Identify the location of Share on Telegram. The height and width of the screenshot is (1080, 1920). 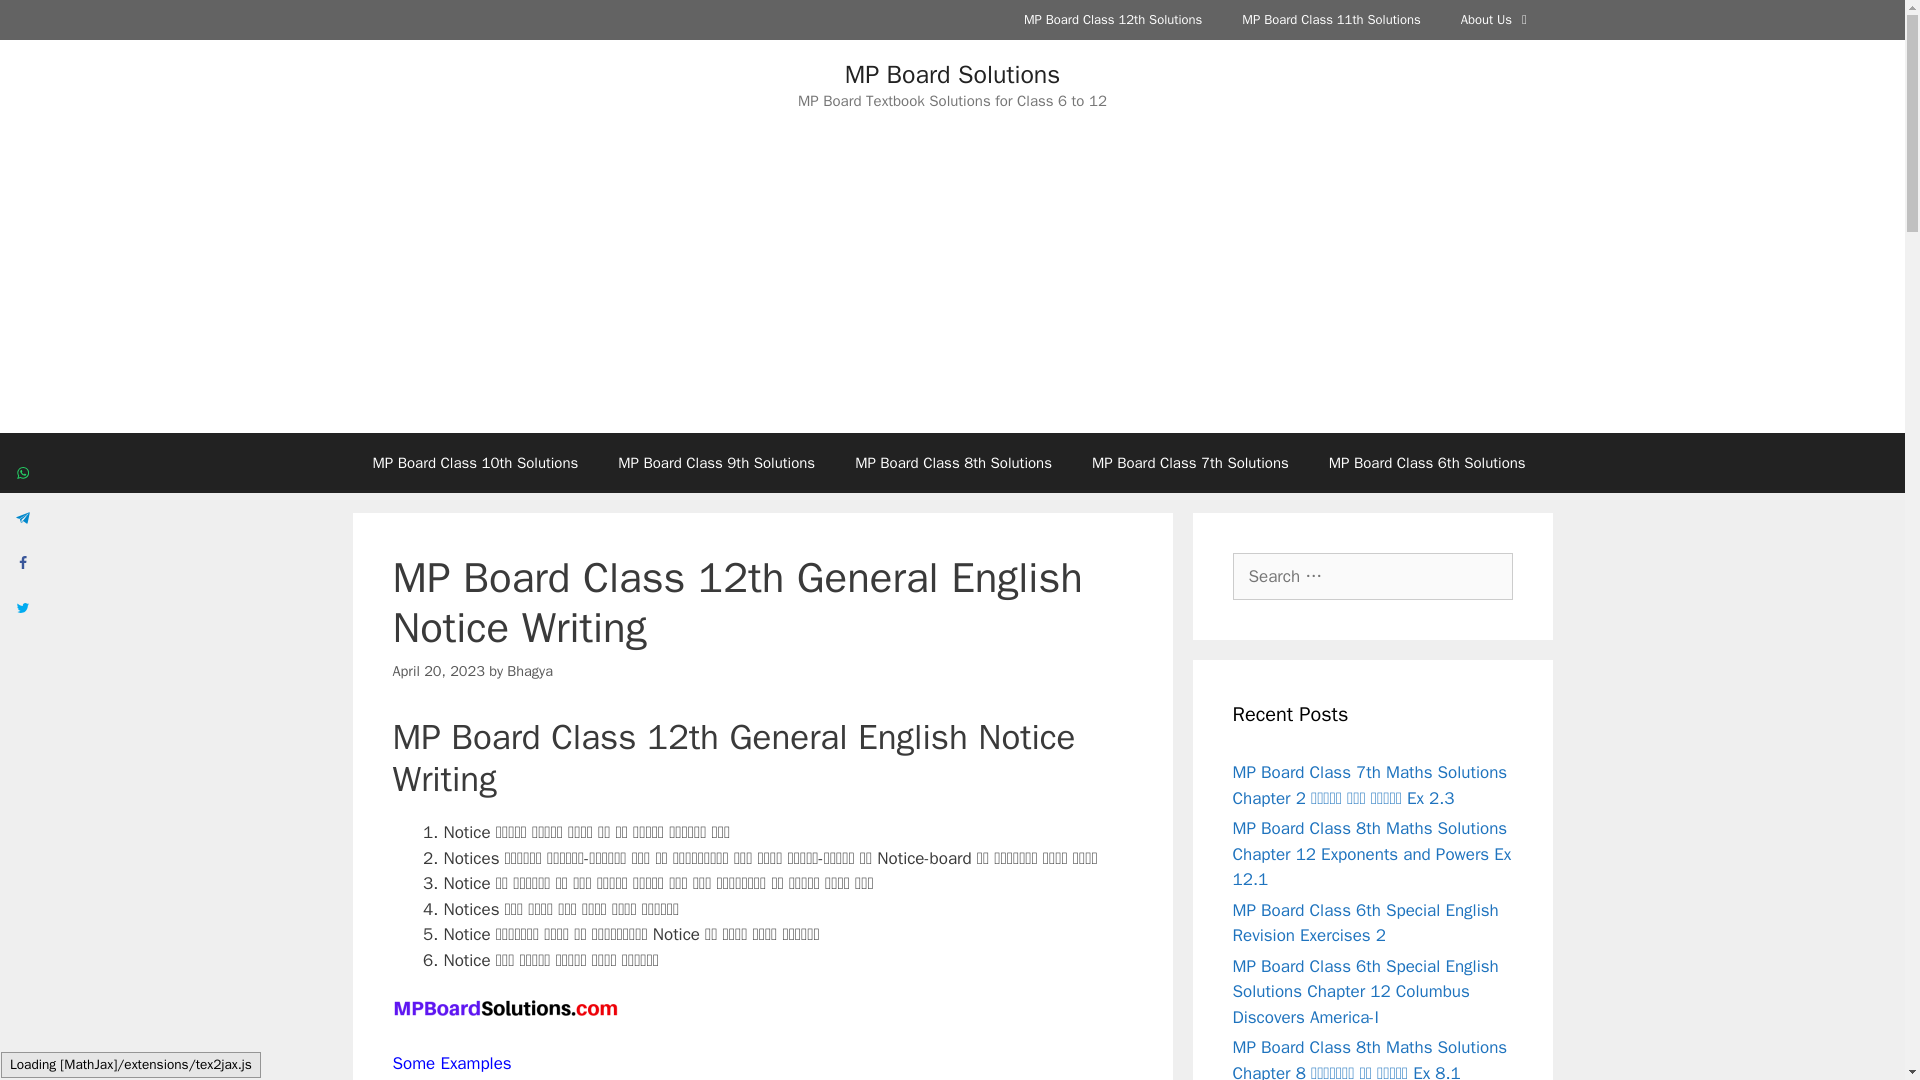
(22, 517).